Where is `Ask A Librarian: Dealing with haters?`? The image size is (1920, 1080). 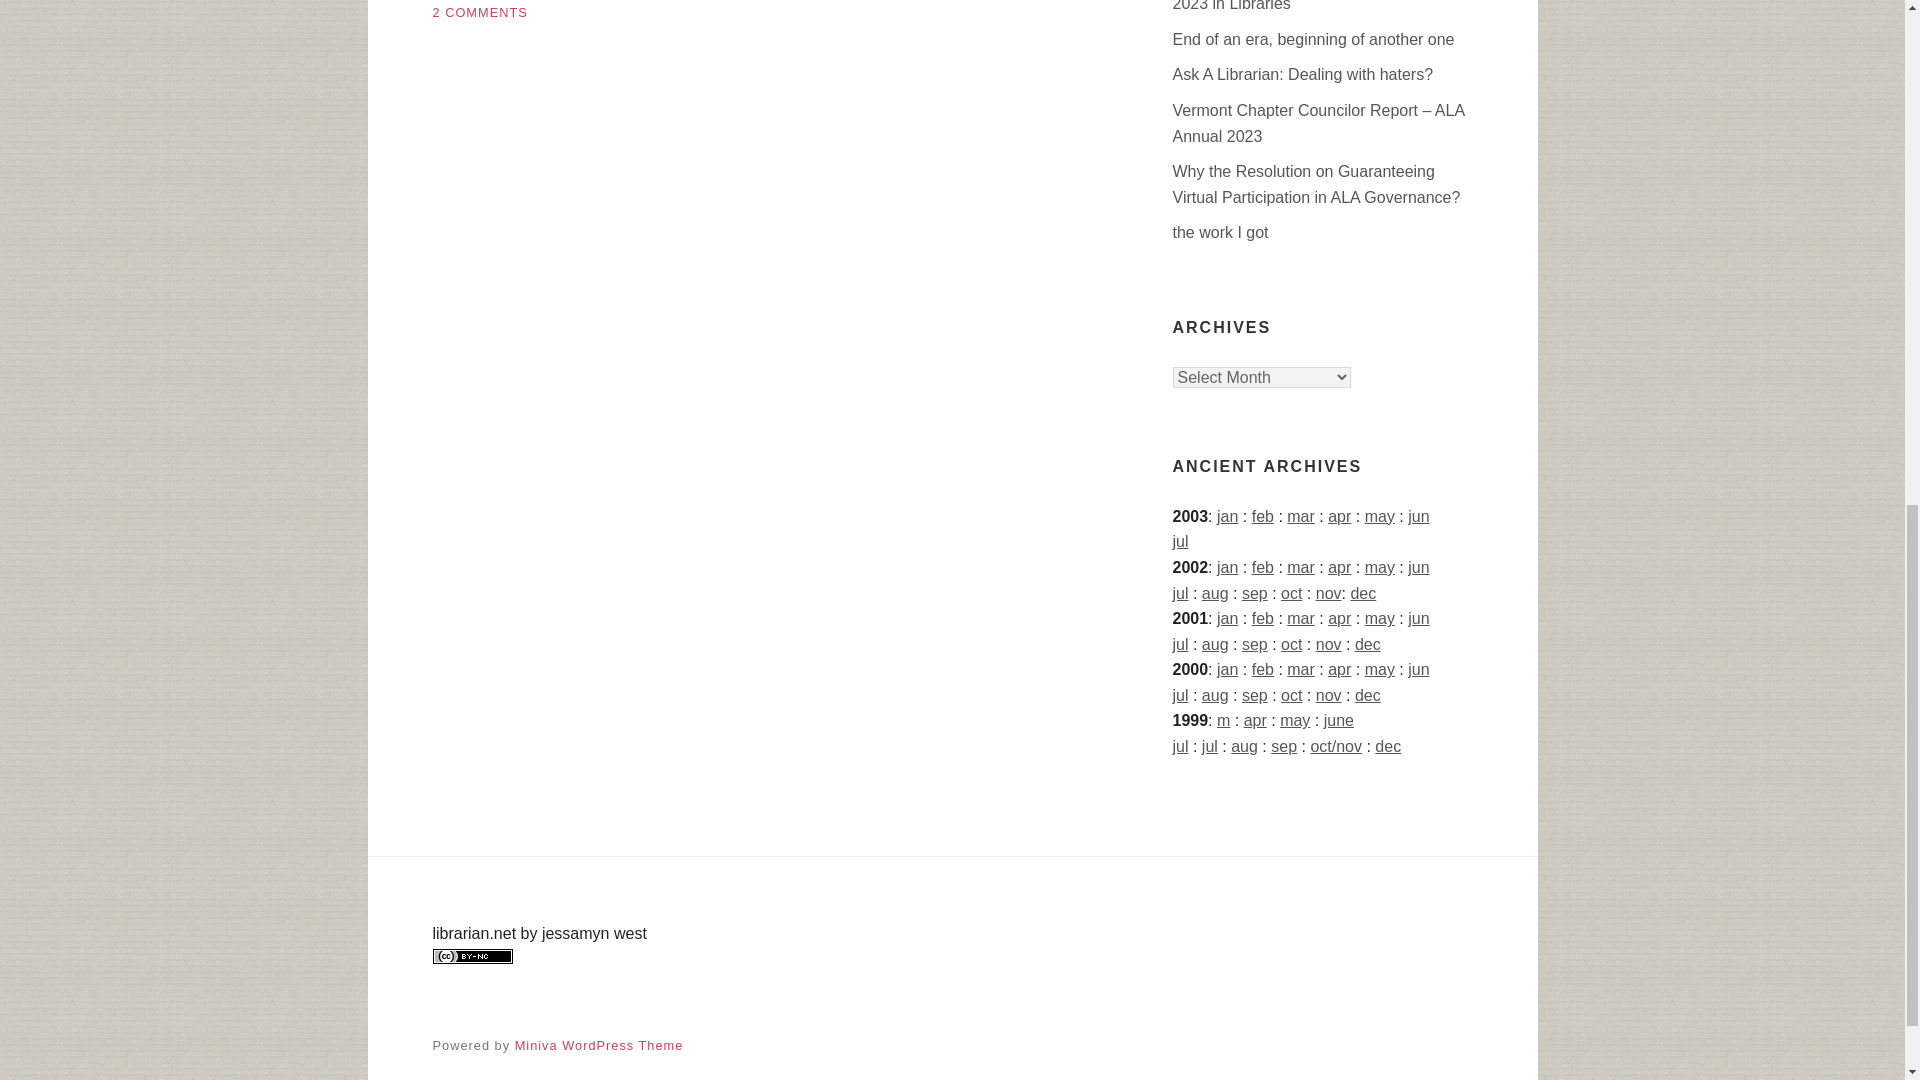
Ask A Librarian: Dealing with haters? is located at coordinates (1302, 74).